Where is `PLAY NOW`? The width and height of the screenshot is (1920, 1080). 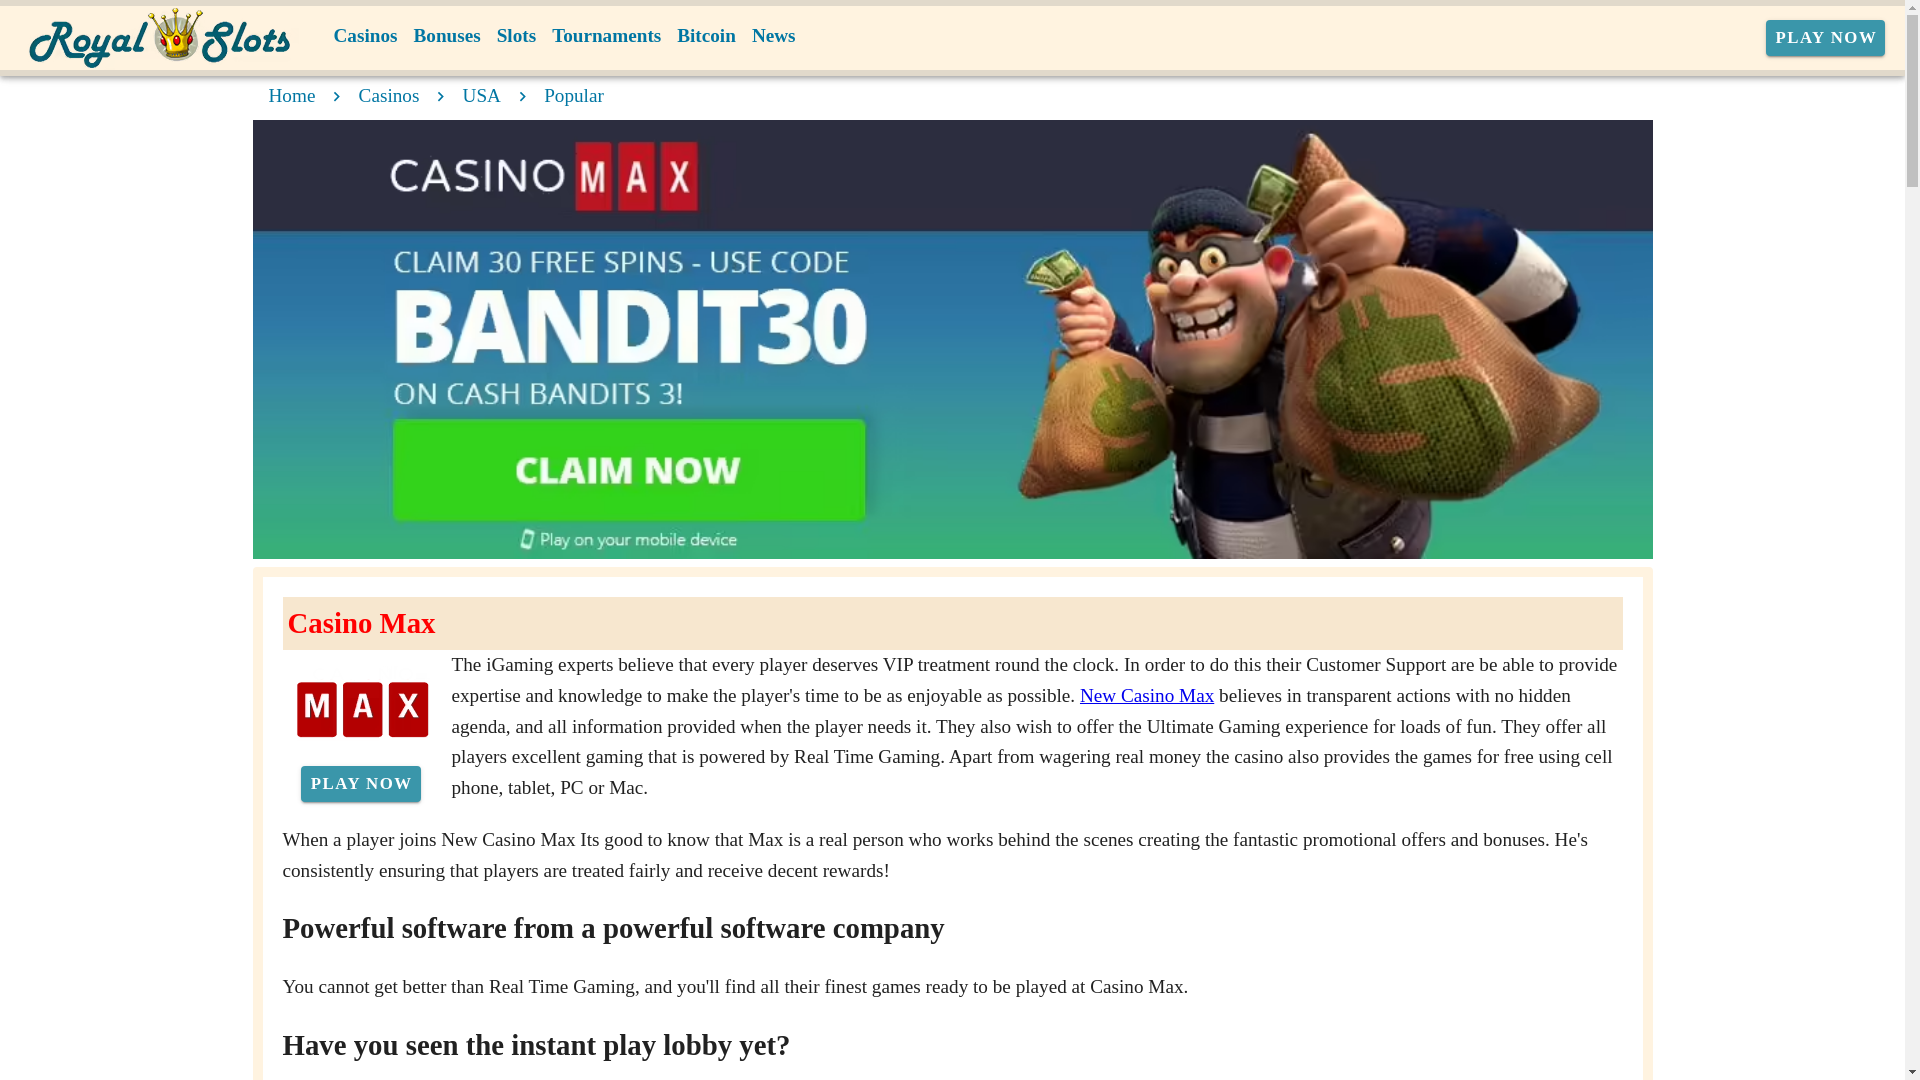
PLAY NOW is located at coordinates (360, 784).